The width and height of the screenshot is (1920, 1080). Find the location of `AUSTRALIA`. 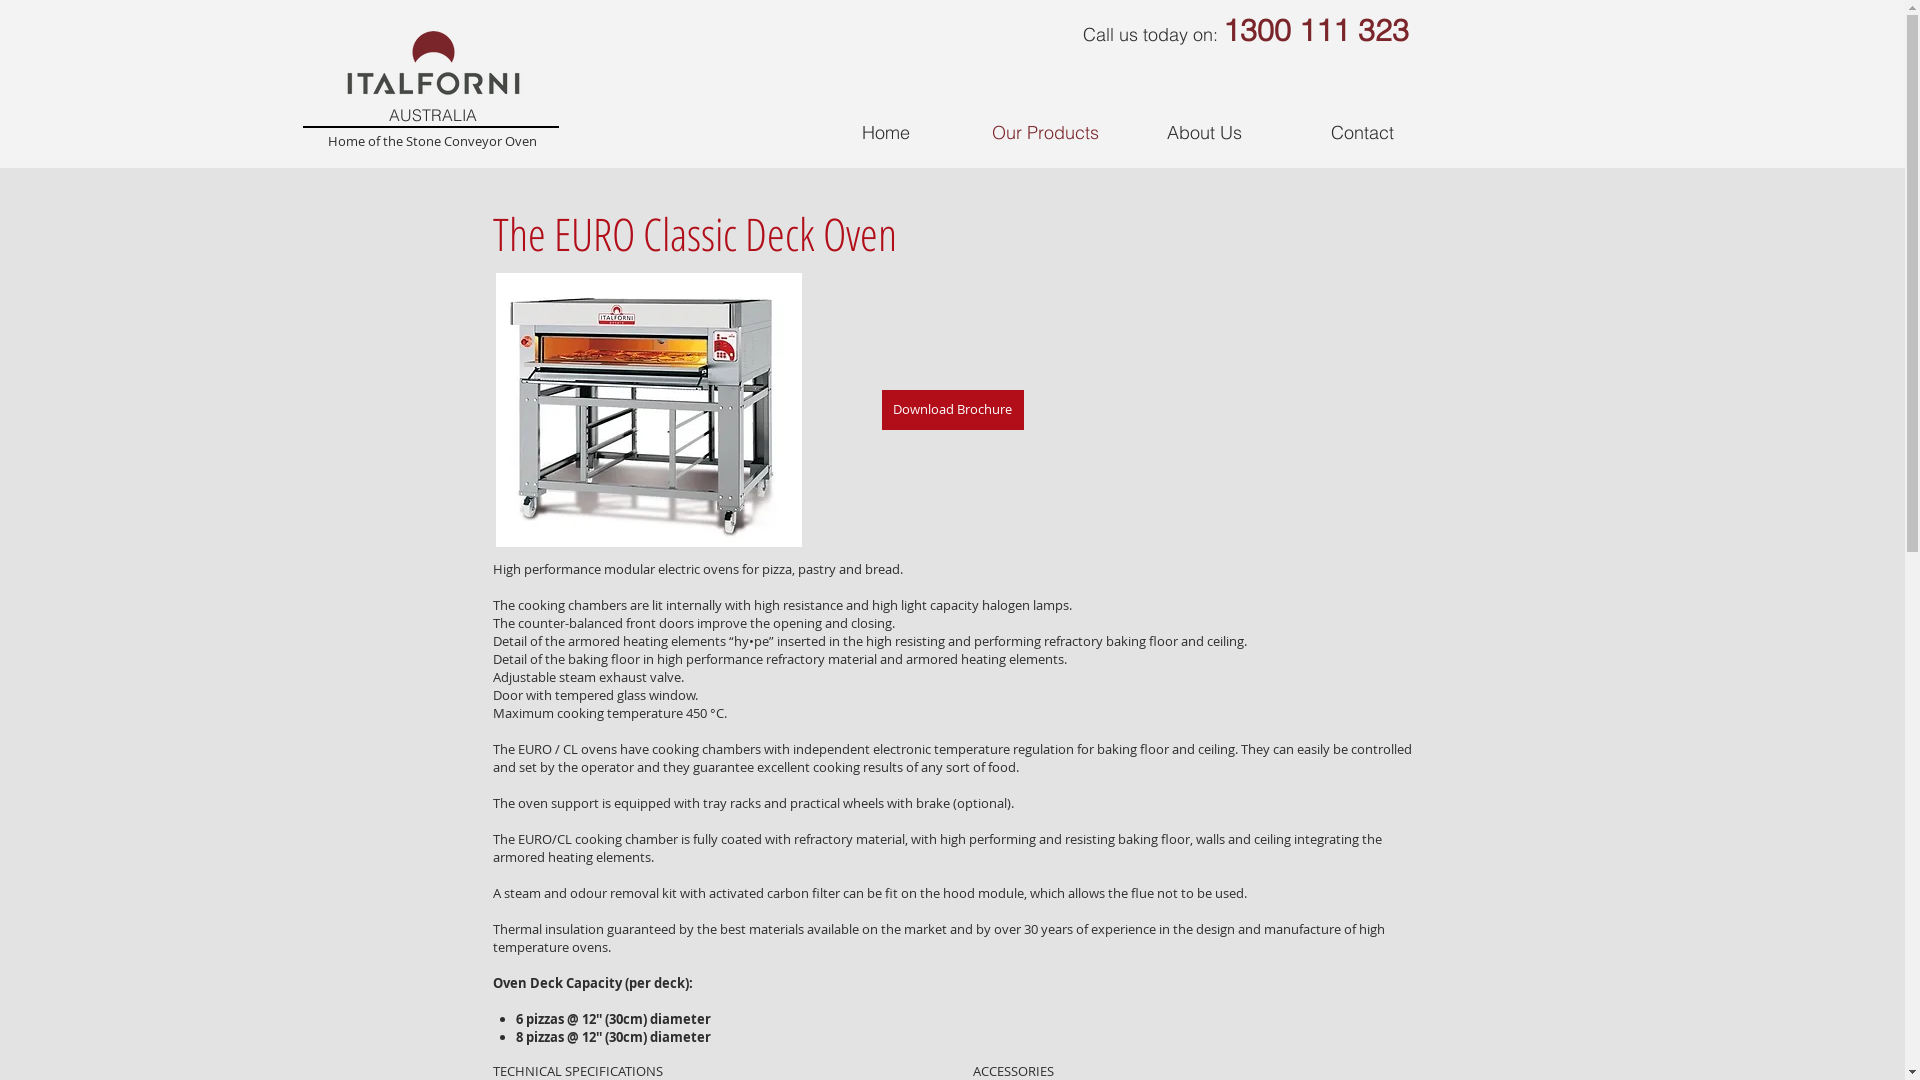

AUSTRALIA is located at coordinates (432, 115).